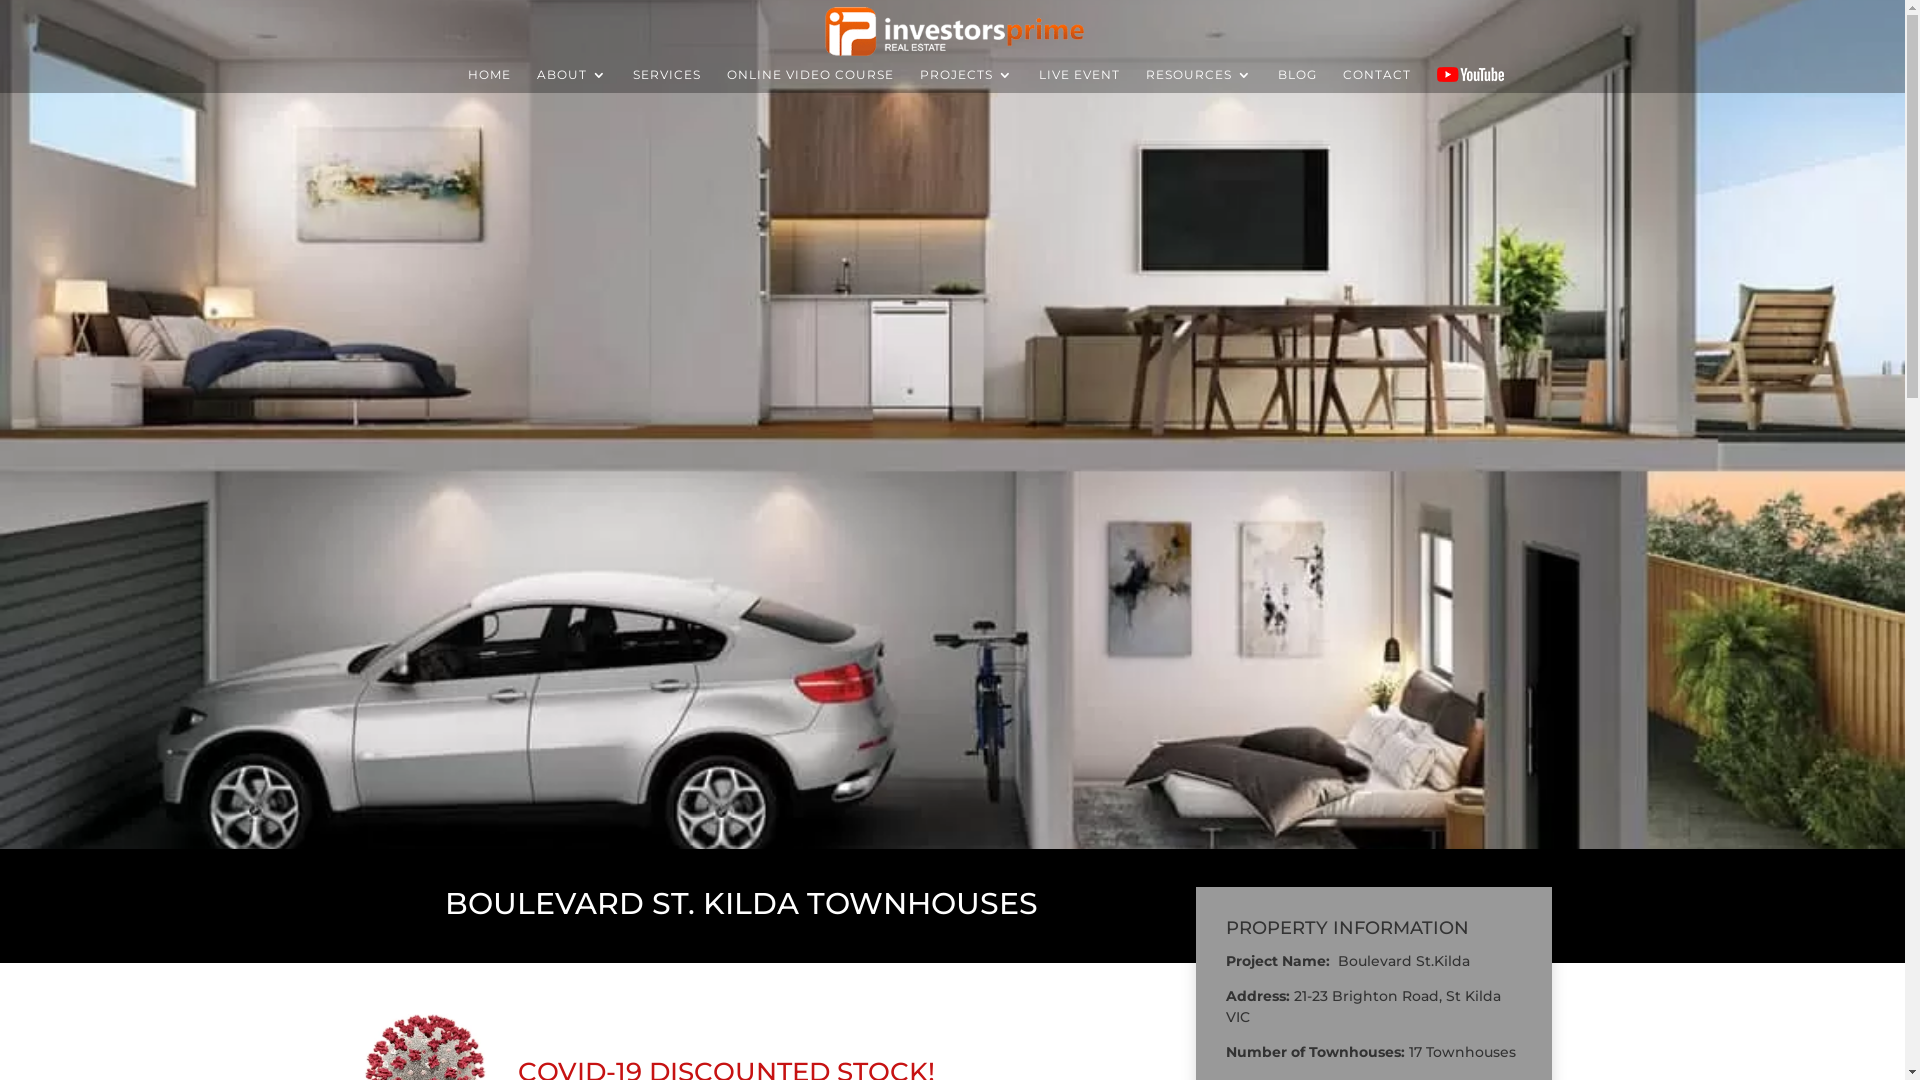 This screenshot has height=1080, width=1920. I want to click on PROJECTS, so click(966, 80).